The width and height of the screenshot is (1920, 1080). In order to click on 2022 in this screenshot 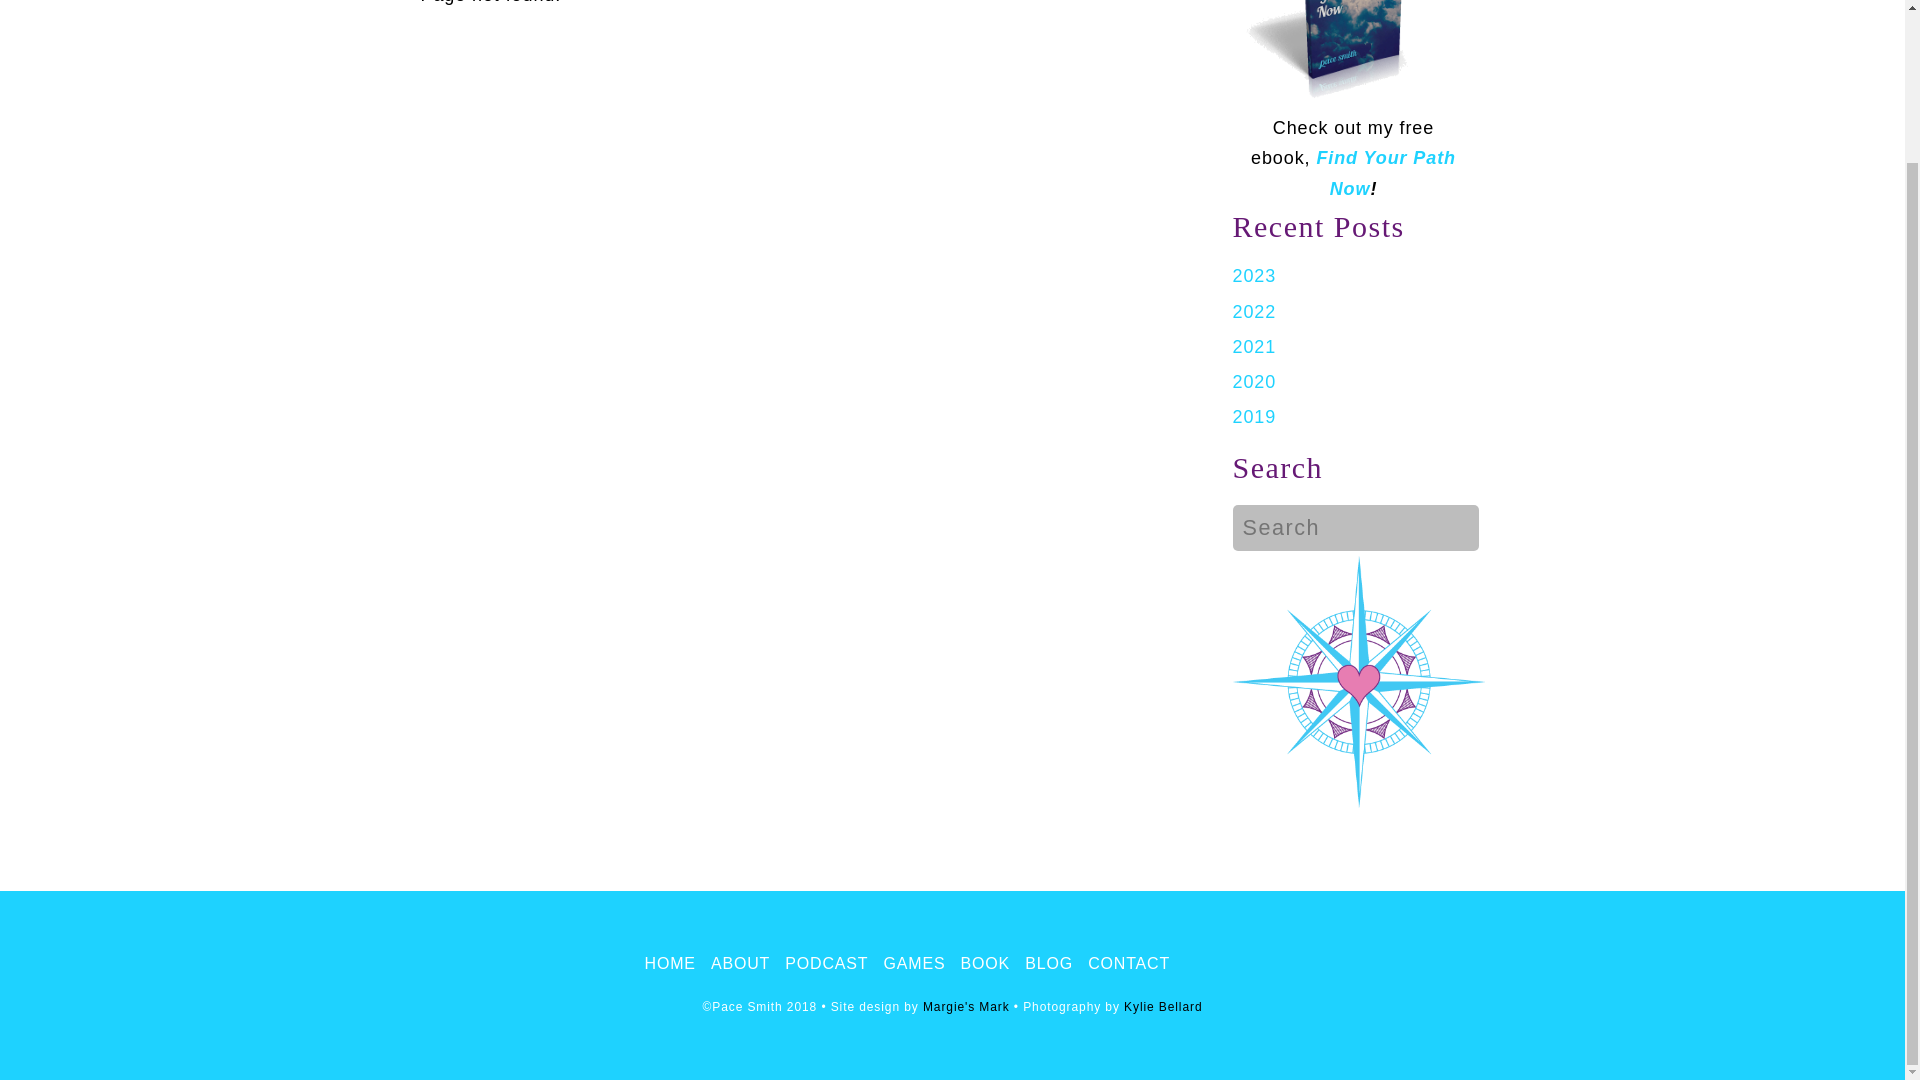, I will do `click(1254, 312)`.